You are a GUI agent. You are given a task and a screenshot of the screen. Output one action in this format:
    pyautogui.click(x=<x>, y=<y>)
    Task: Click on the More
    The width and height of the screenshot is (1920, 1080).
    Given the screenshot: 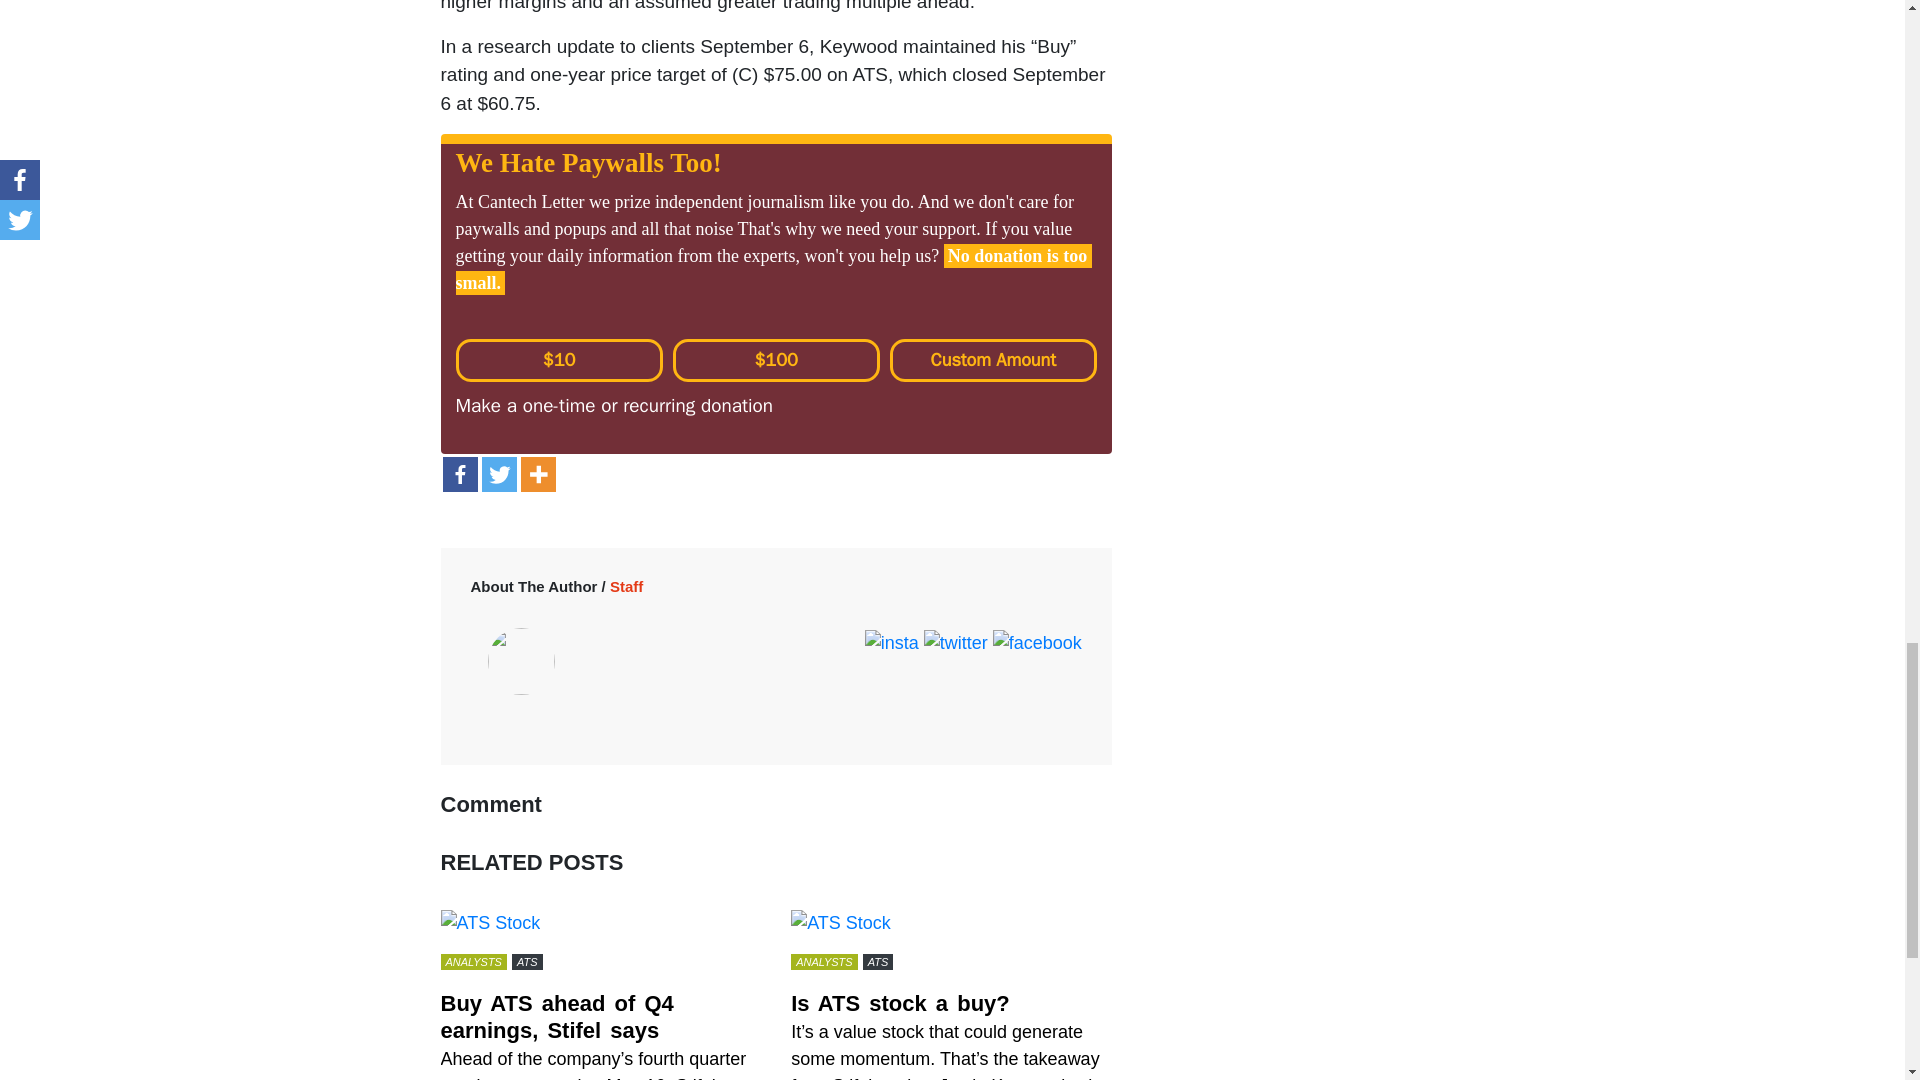 What is the action you would take?
    pyautogui.click(x=537, y=474)
    